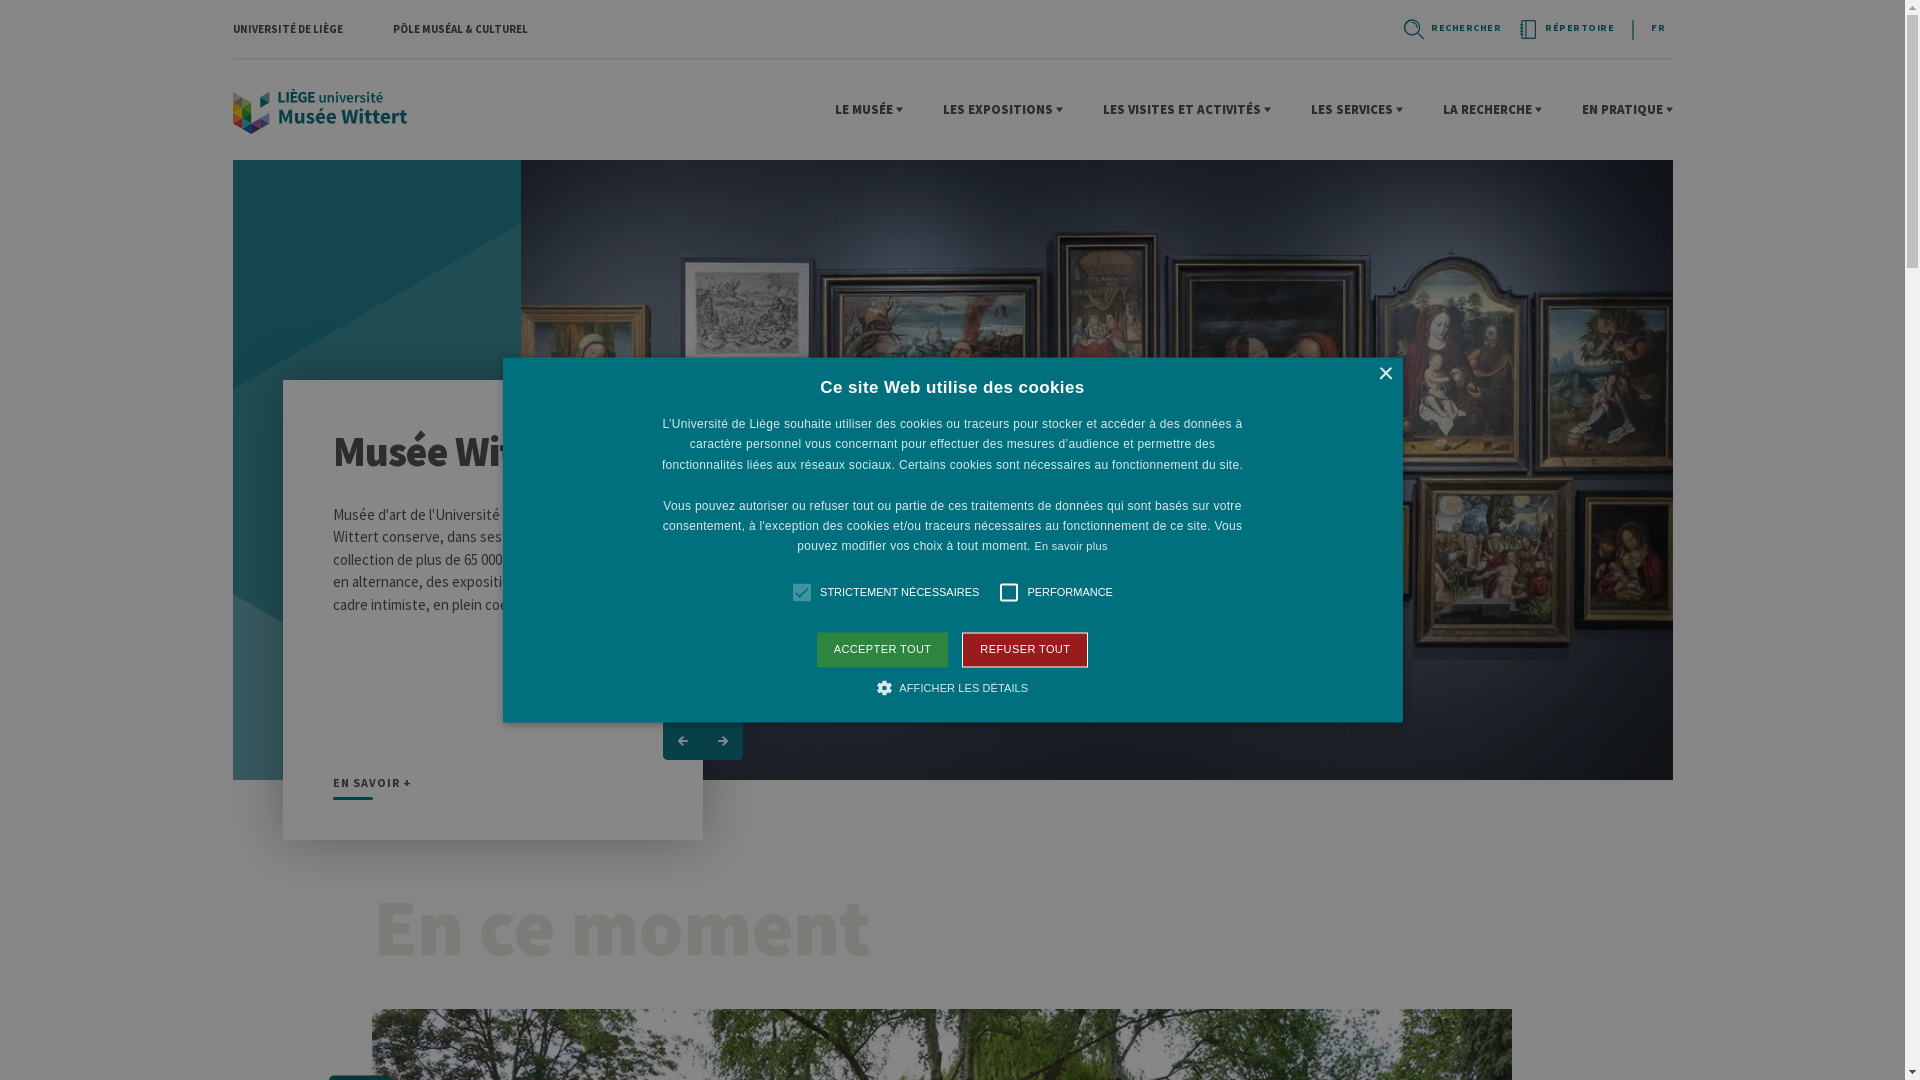  What do you see at coordinates (1628, 110) in the screenshot?
I see `EN PRATIQUE` at bounding box center [1628, 110].